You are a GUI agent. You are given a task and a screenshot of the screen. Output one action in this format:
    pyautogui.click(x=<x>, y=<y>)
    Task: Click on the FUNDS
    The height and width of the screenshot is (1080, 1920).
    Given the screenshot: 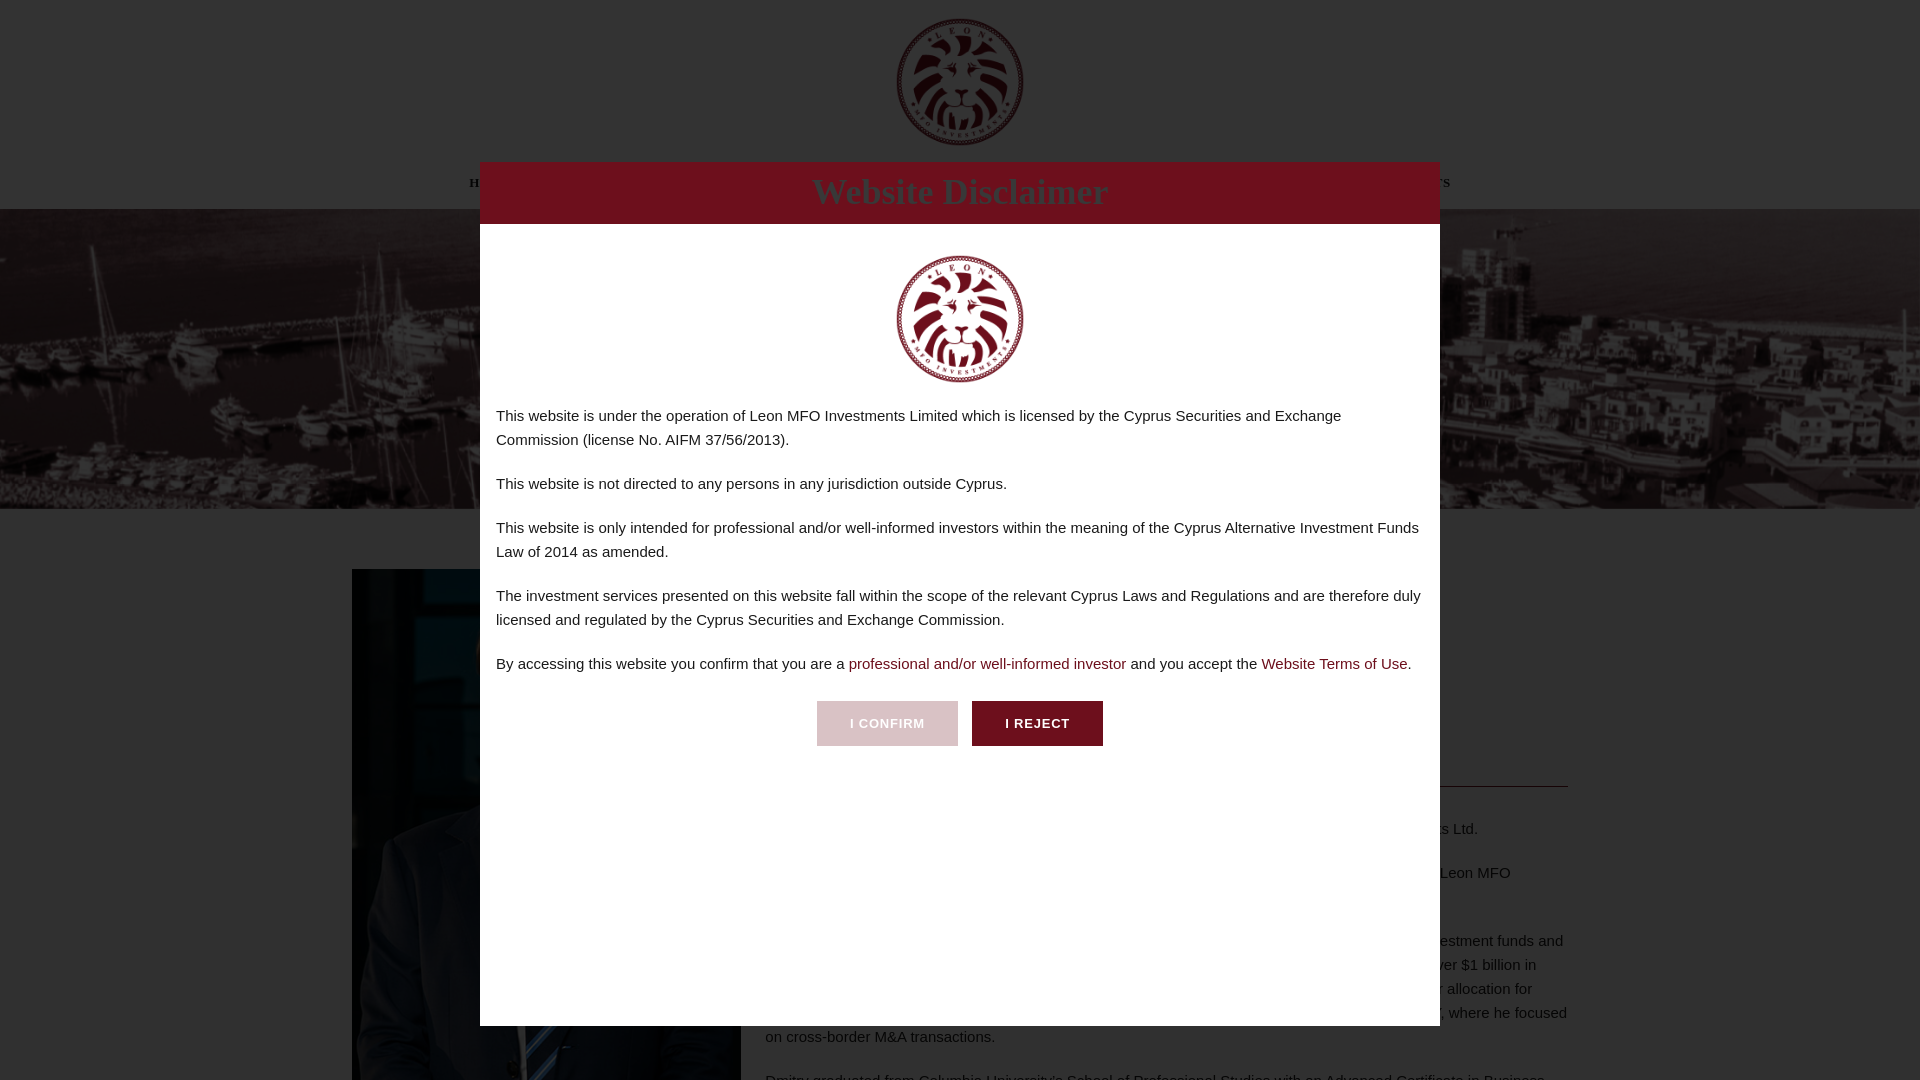 What is the action you would take?
    pyautogui.click(x=823, y=190)
    